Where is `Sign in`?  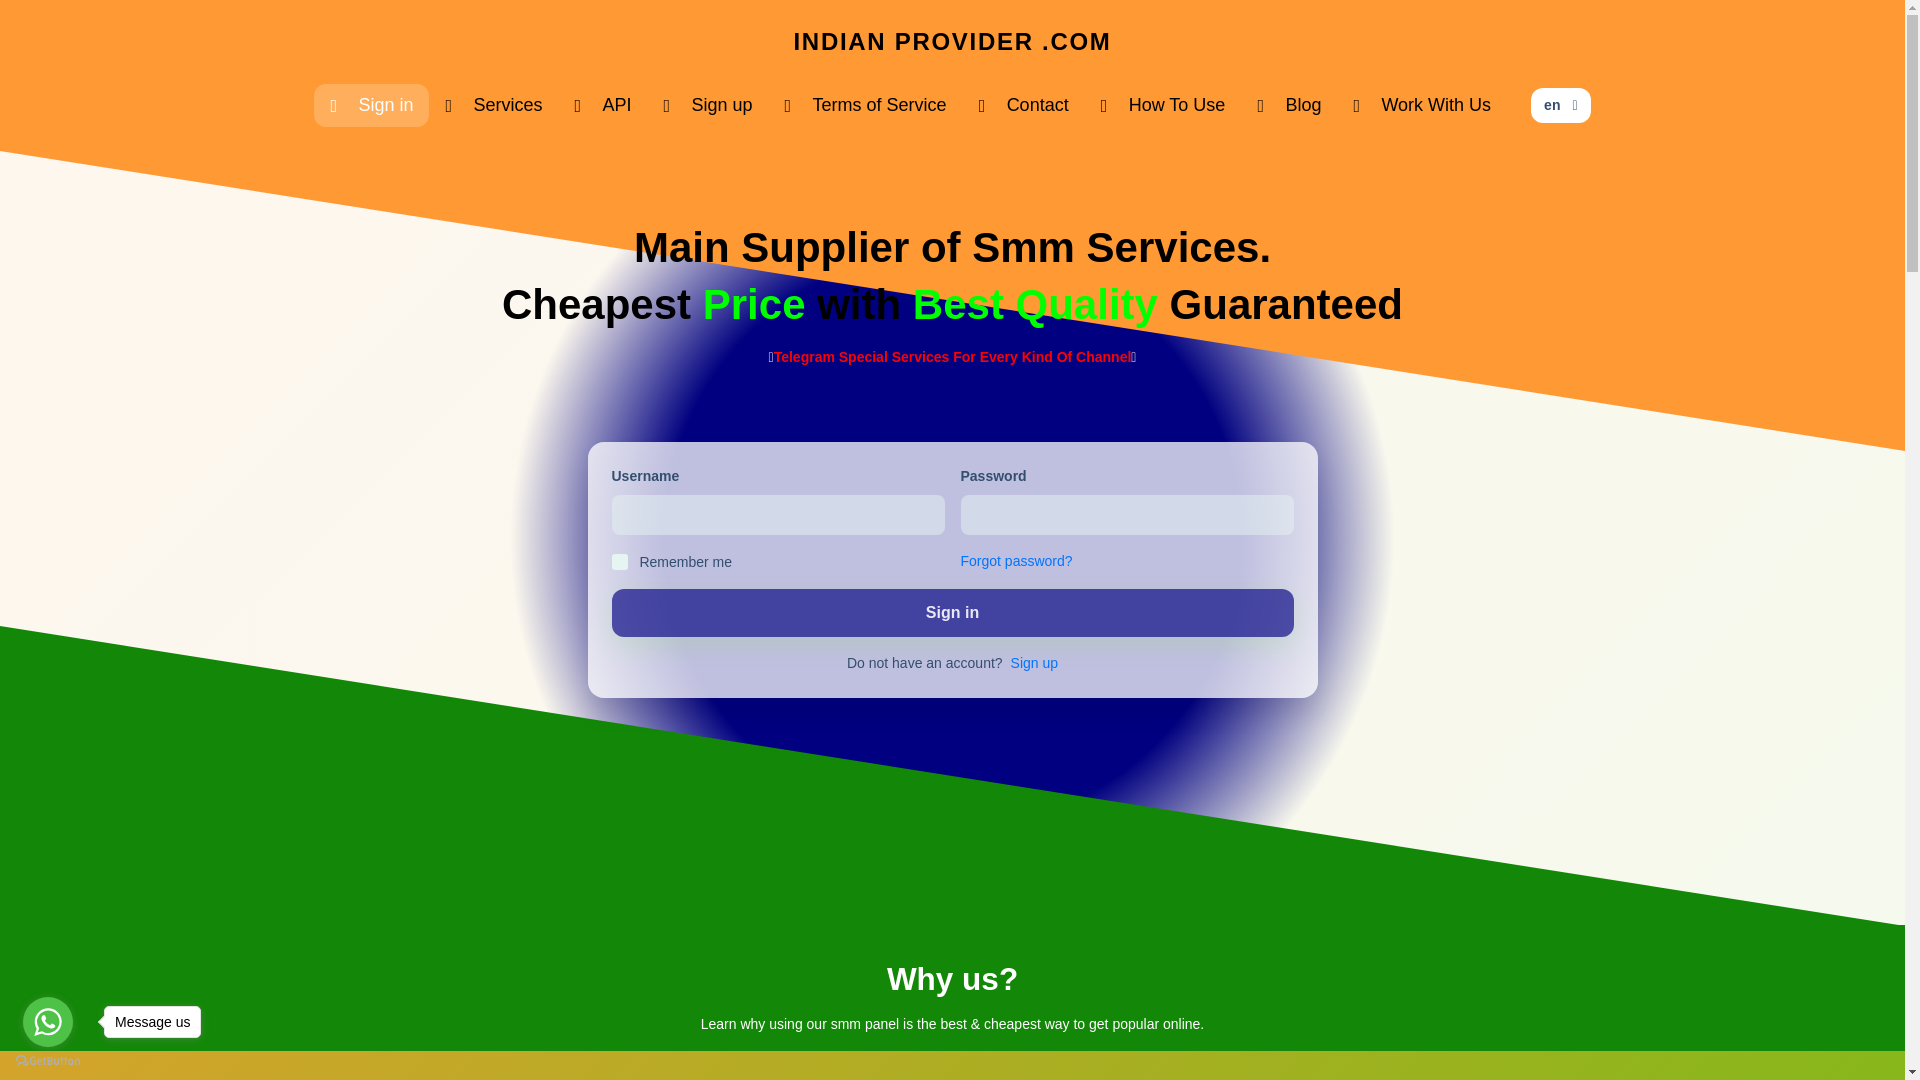 Sign in is located at coordinates (953, 612).